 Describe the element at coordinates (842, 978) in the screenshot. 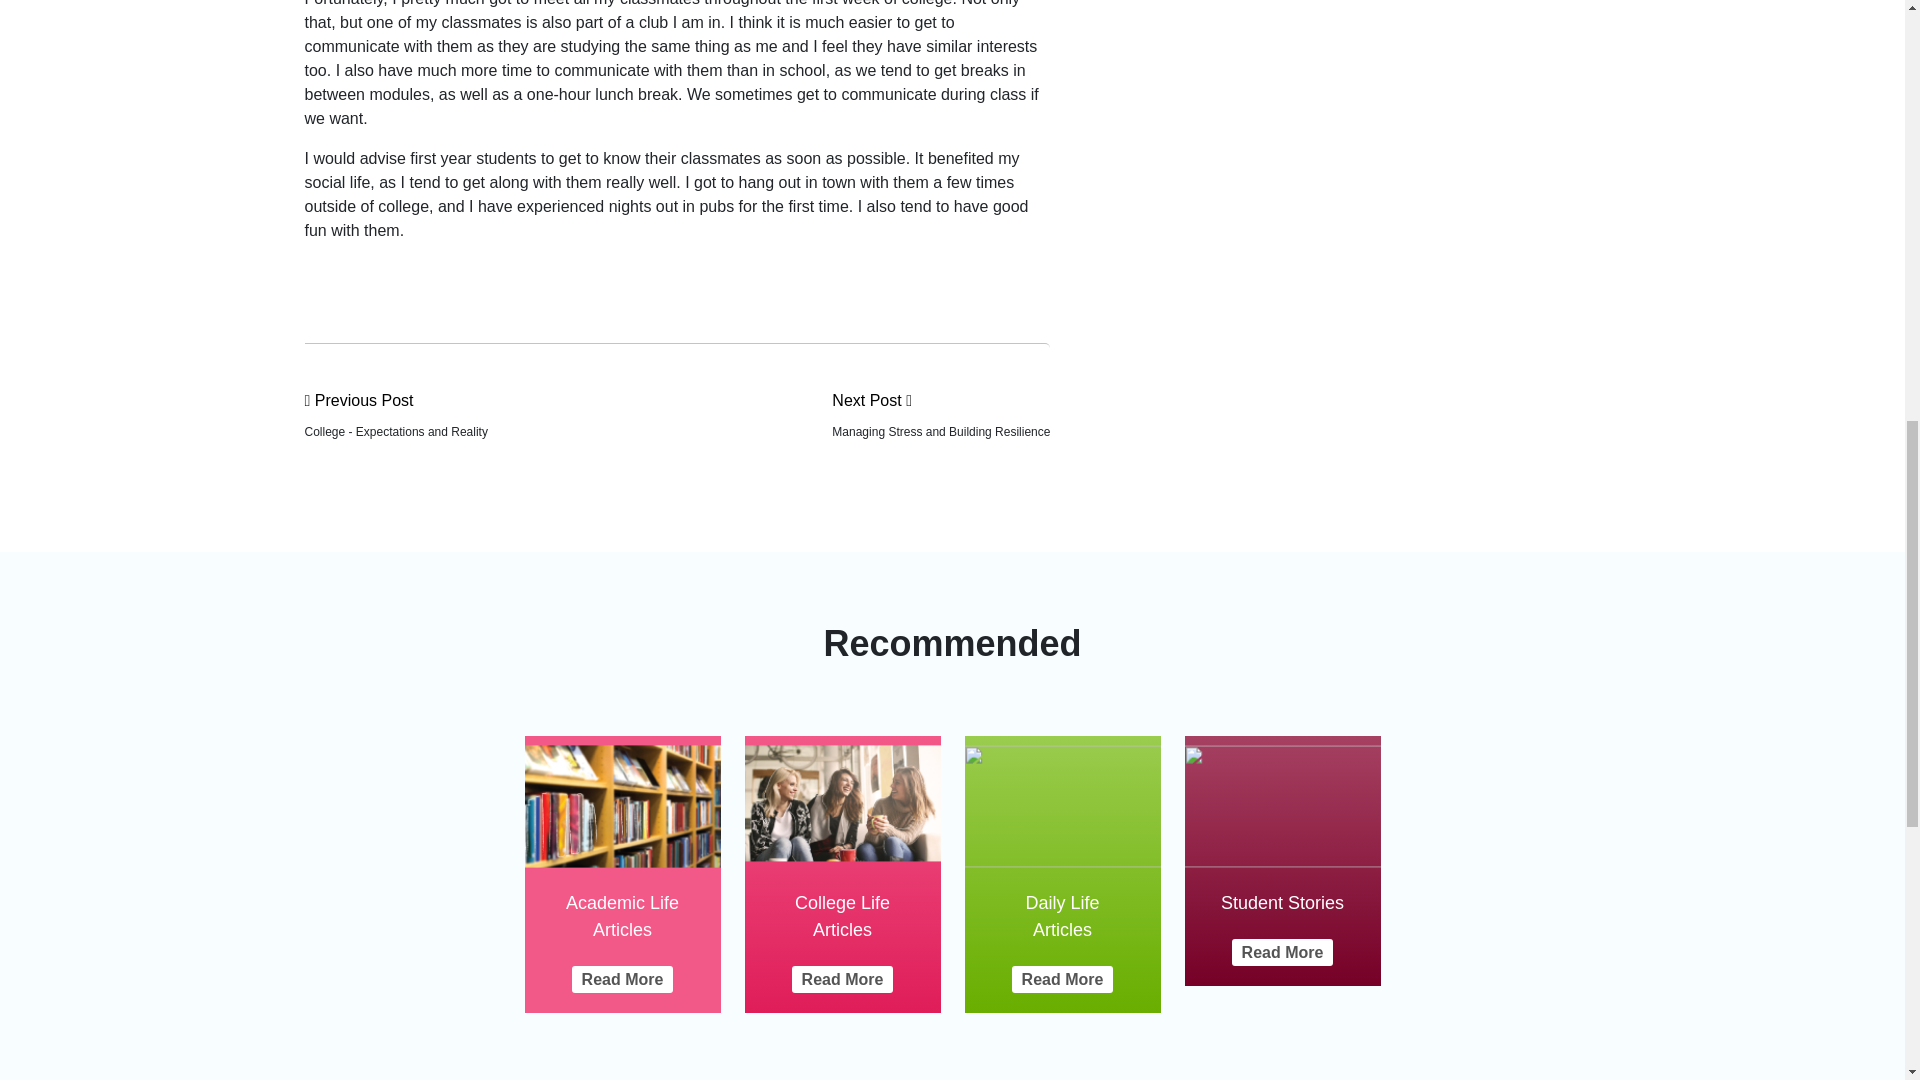

I see `Read More` at that location.